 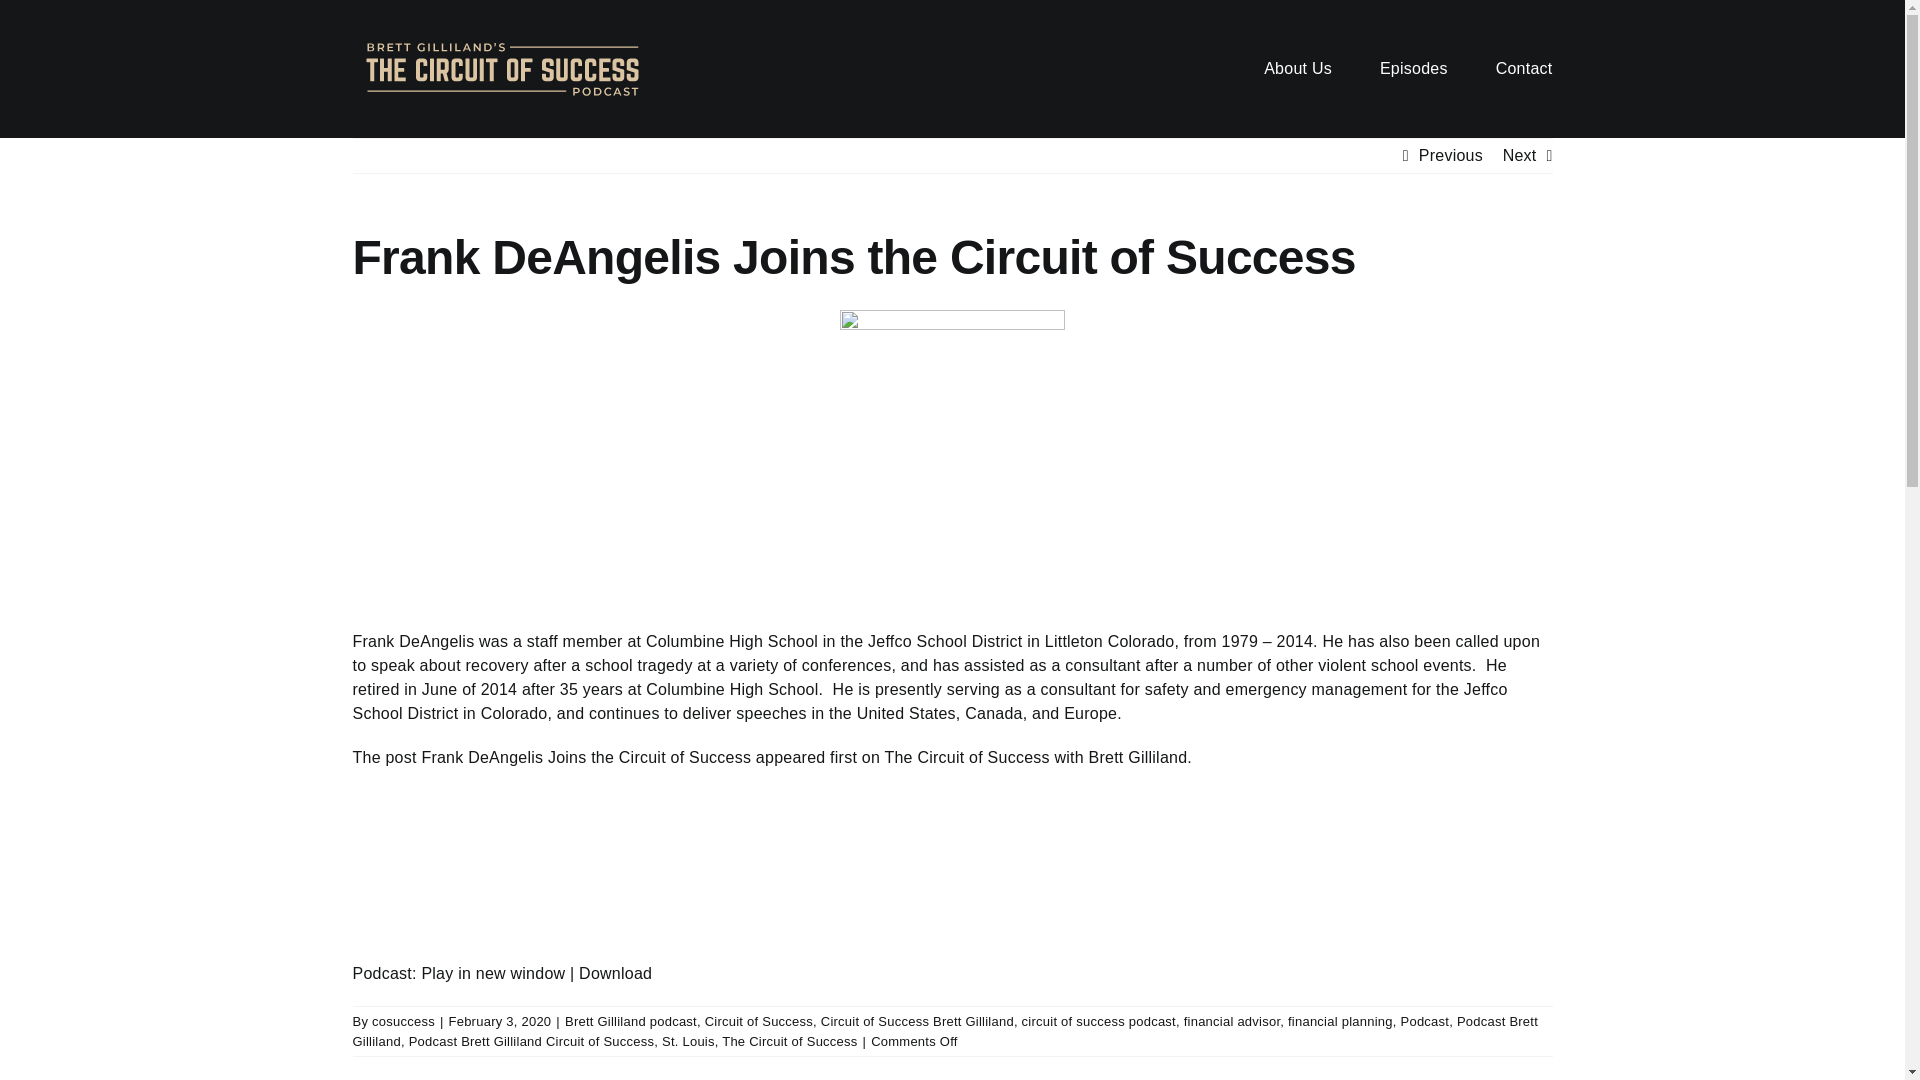 I want to click on St. Louis, so click(x=688, y=1040).